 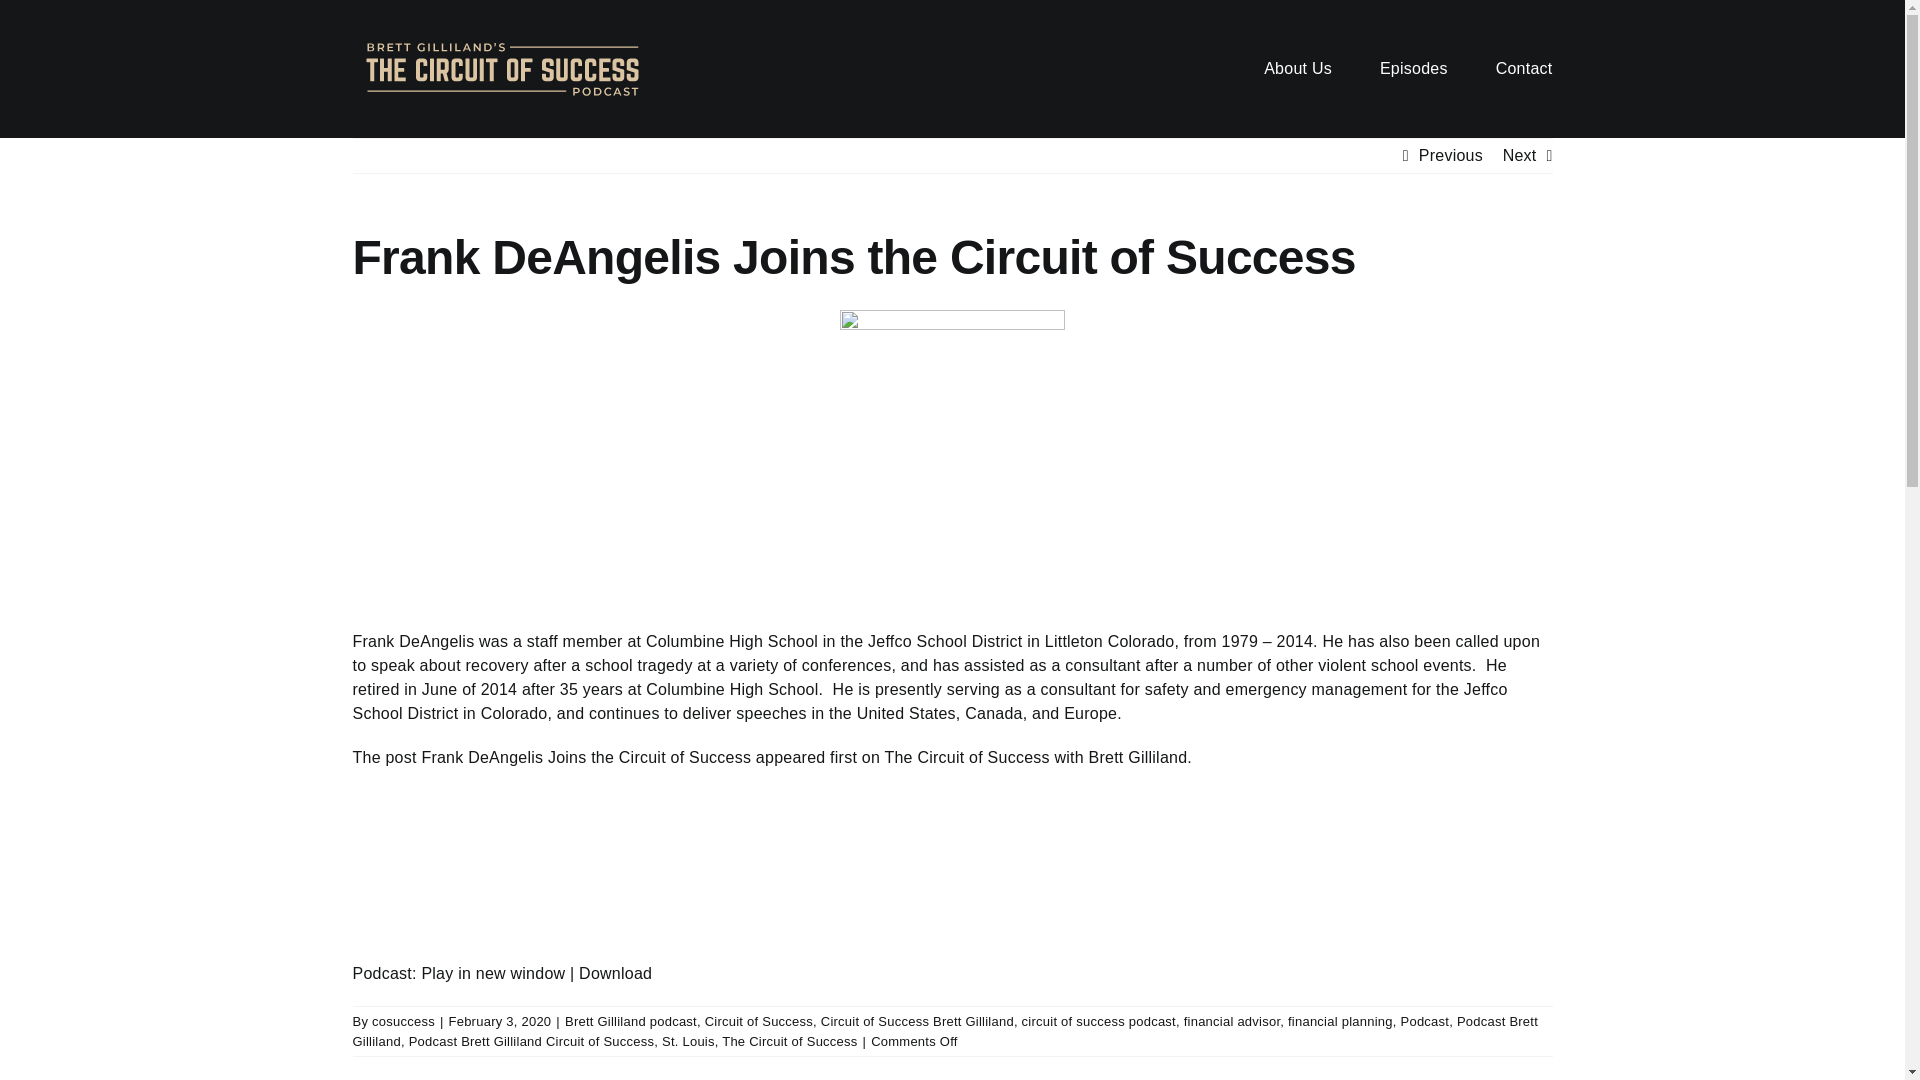 I want to click on St. Louis, so click(x=688, y=1040).